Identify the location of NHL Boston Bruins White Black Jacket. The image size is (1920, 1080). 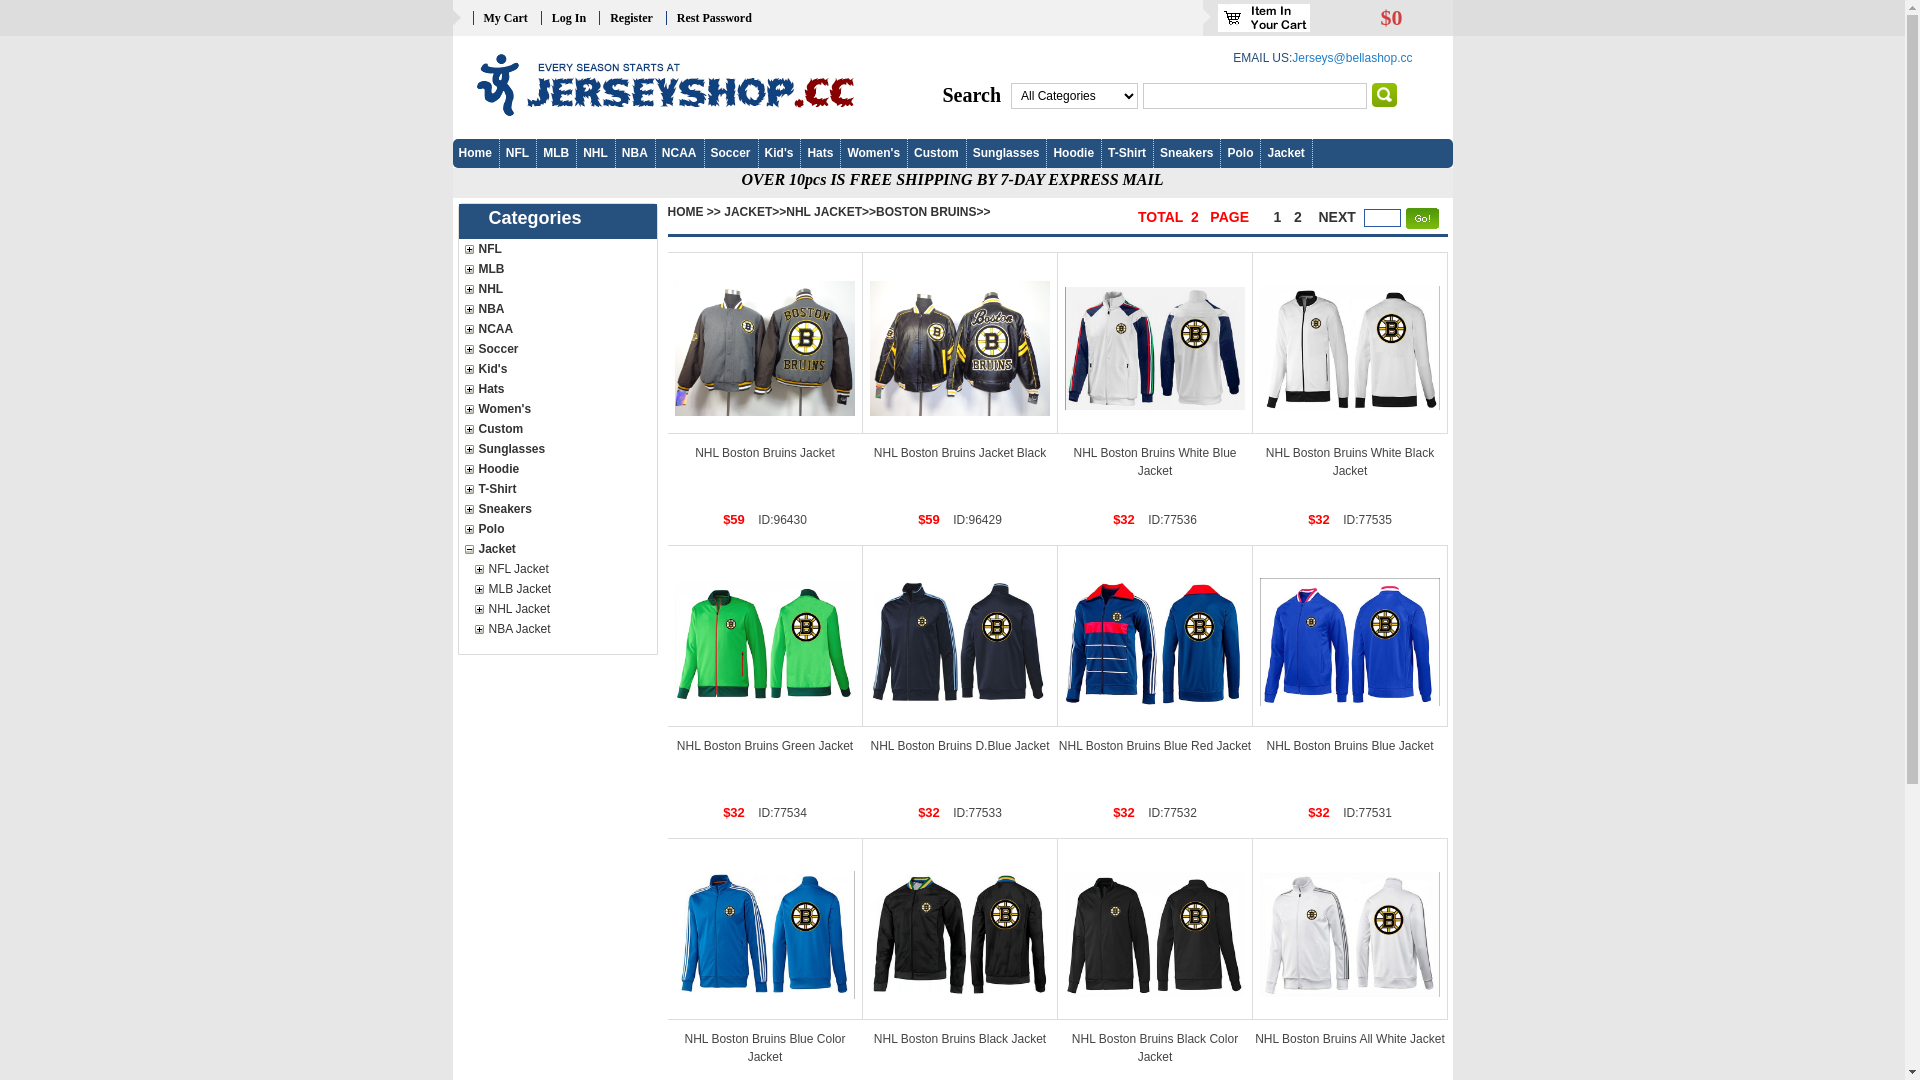
(1350, 343).